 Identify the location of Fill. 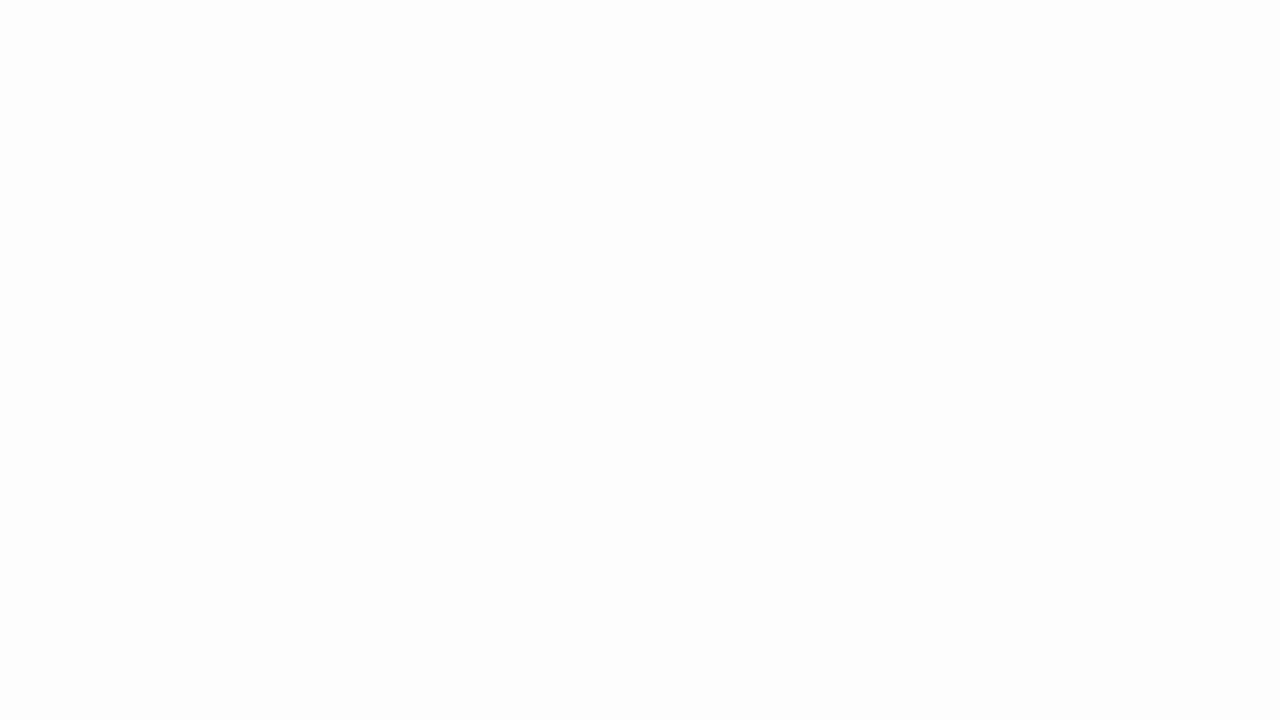
(478, 102).